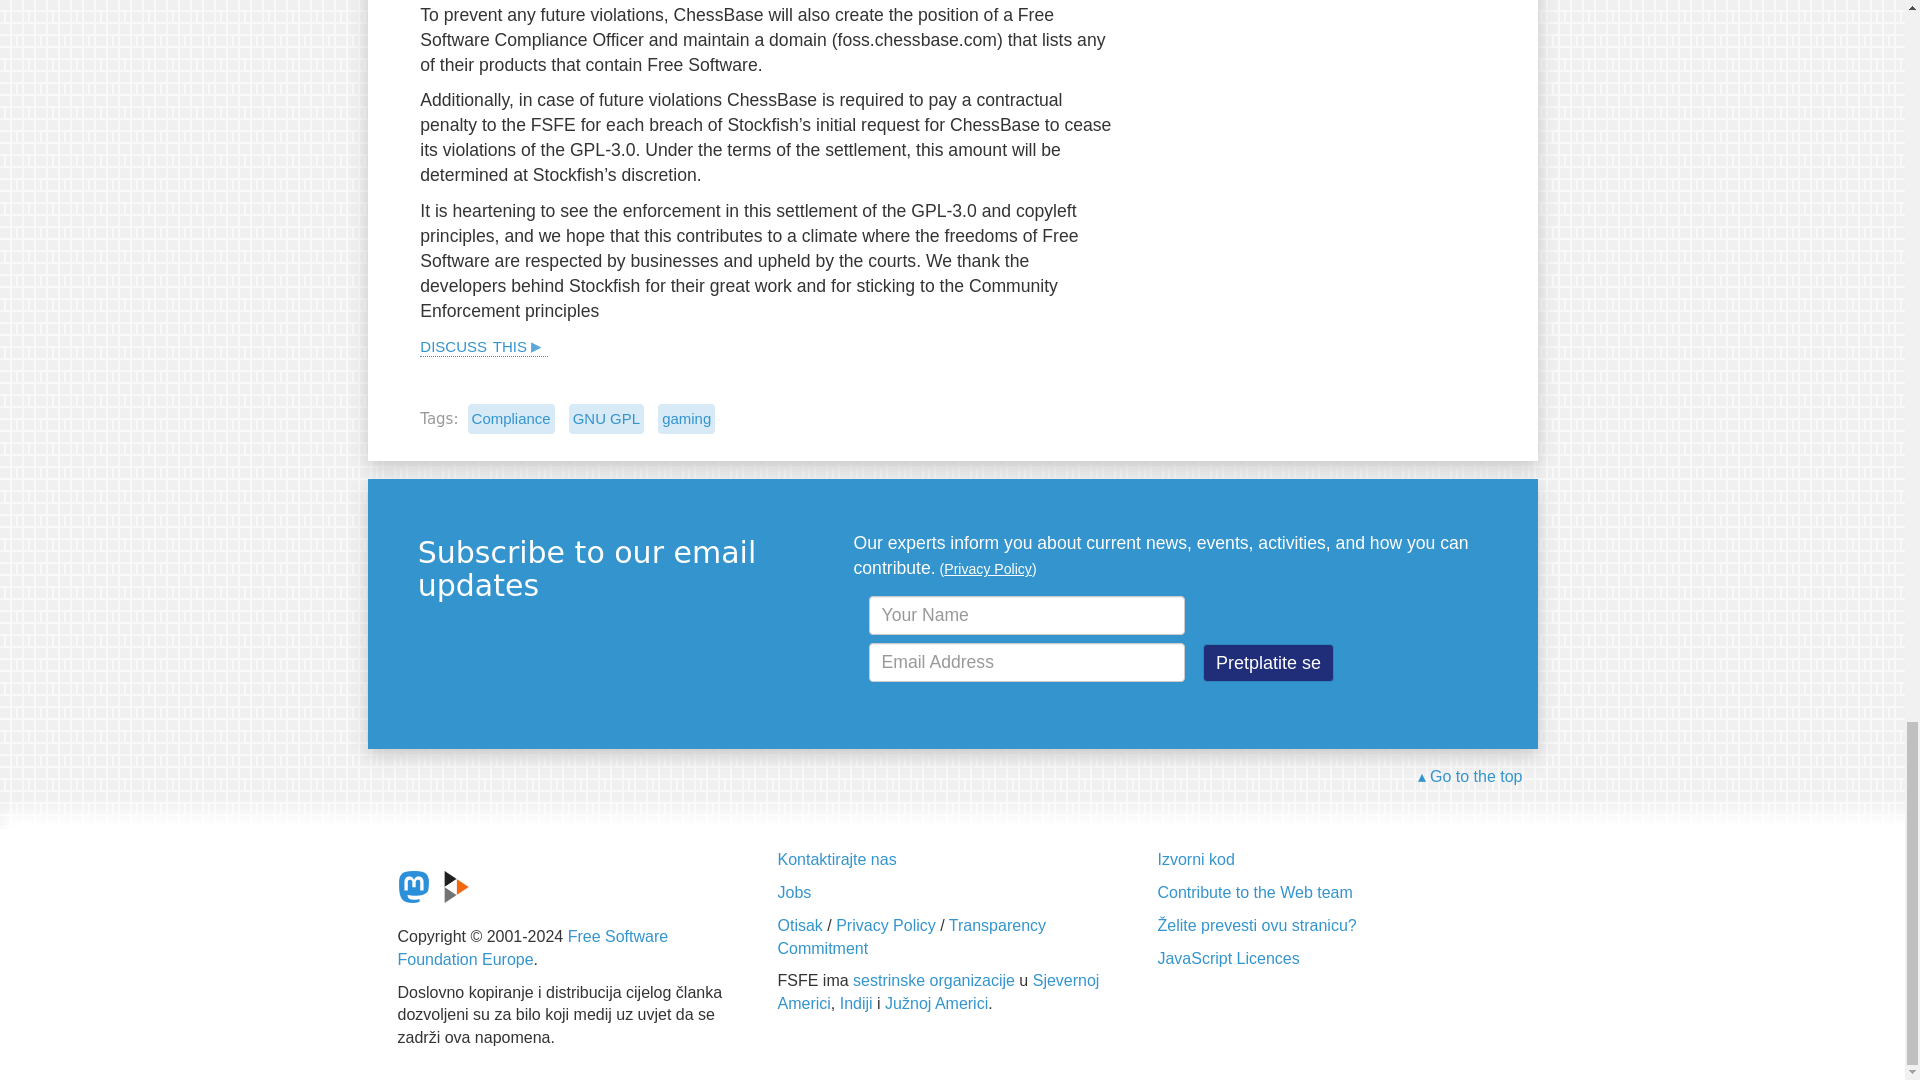 The image size is (1920, 1080). What do you see at coordinates (988, 568) in the screenshot?
I see `Privacy Policy` at bounding box center [988, 568].